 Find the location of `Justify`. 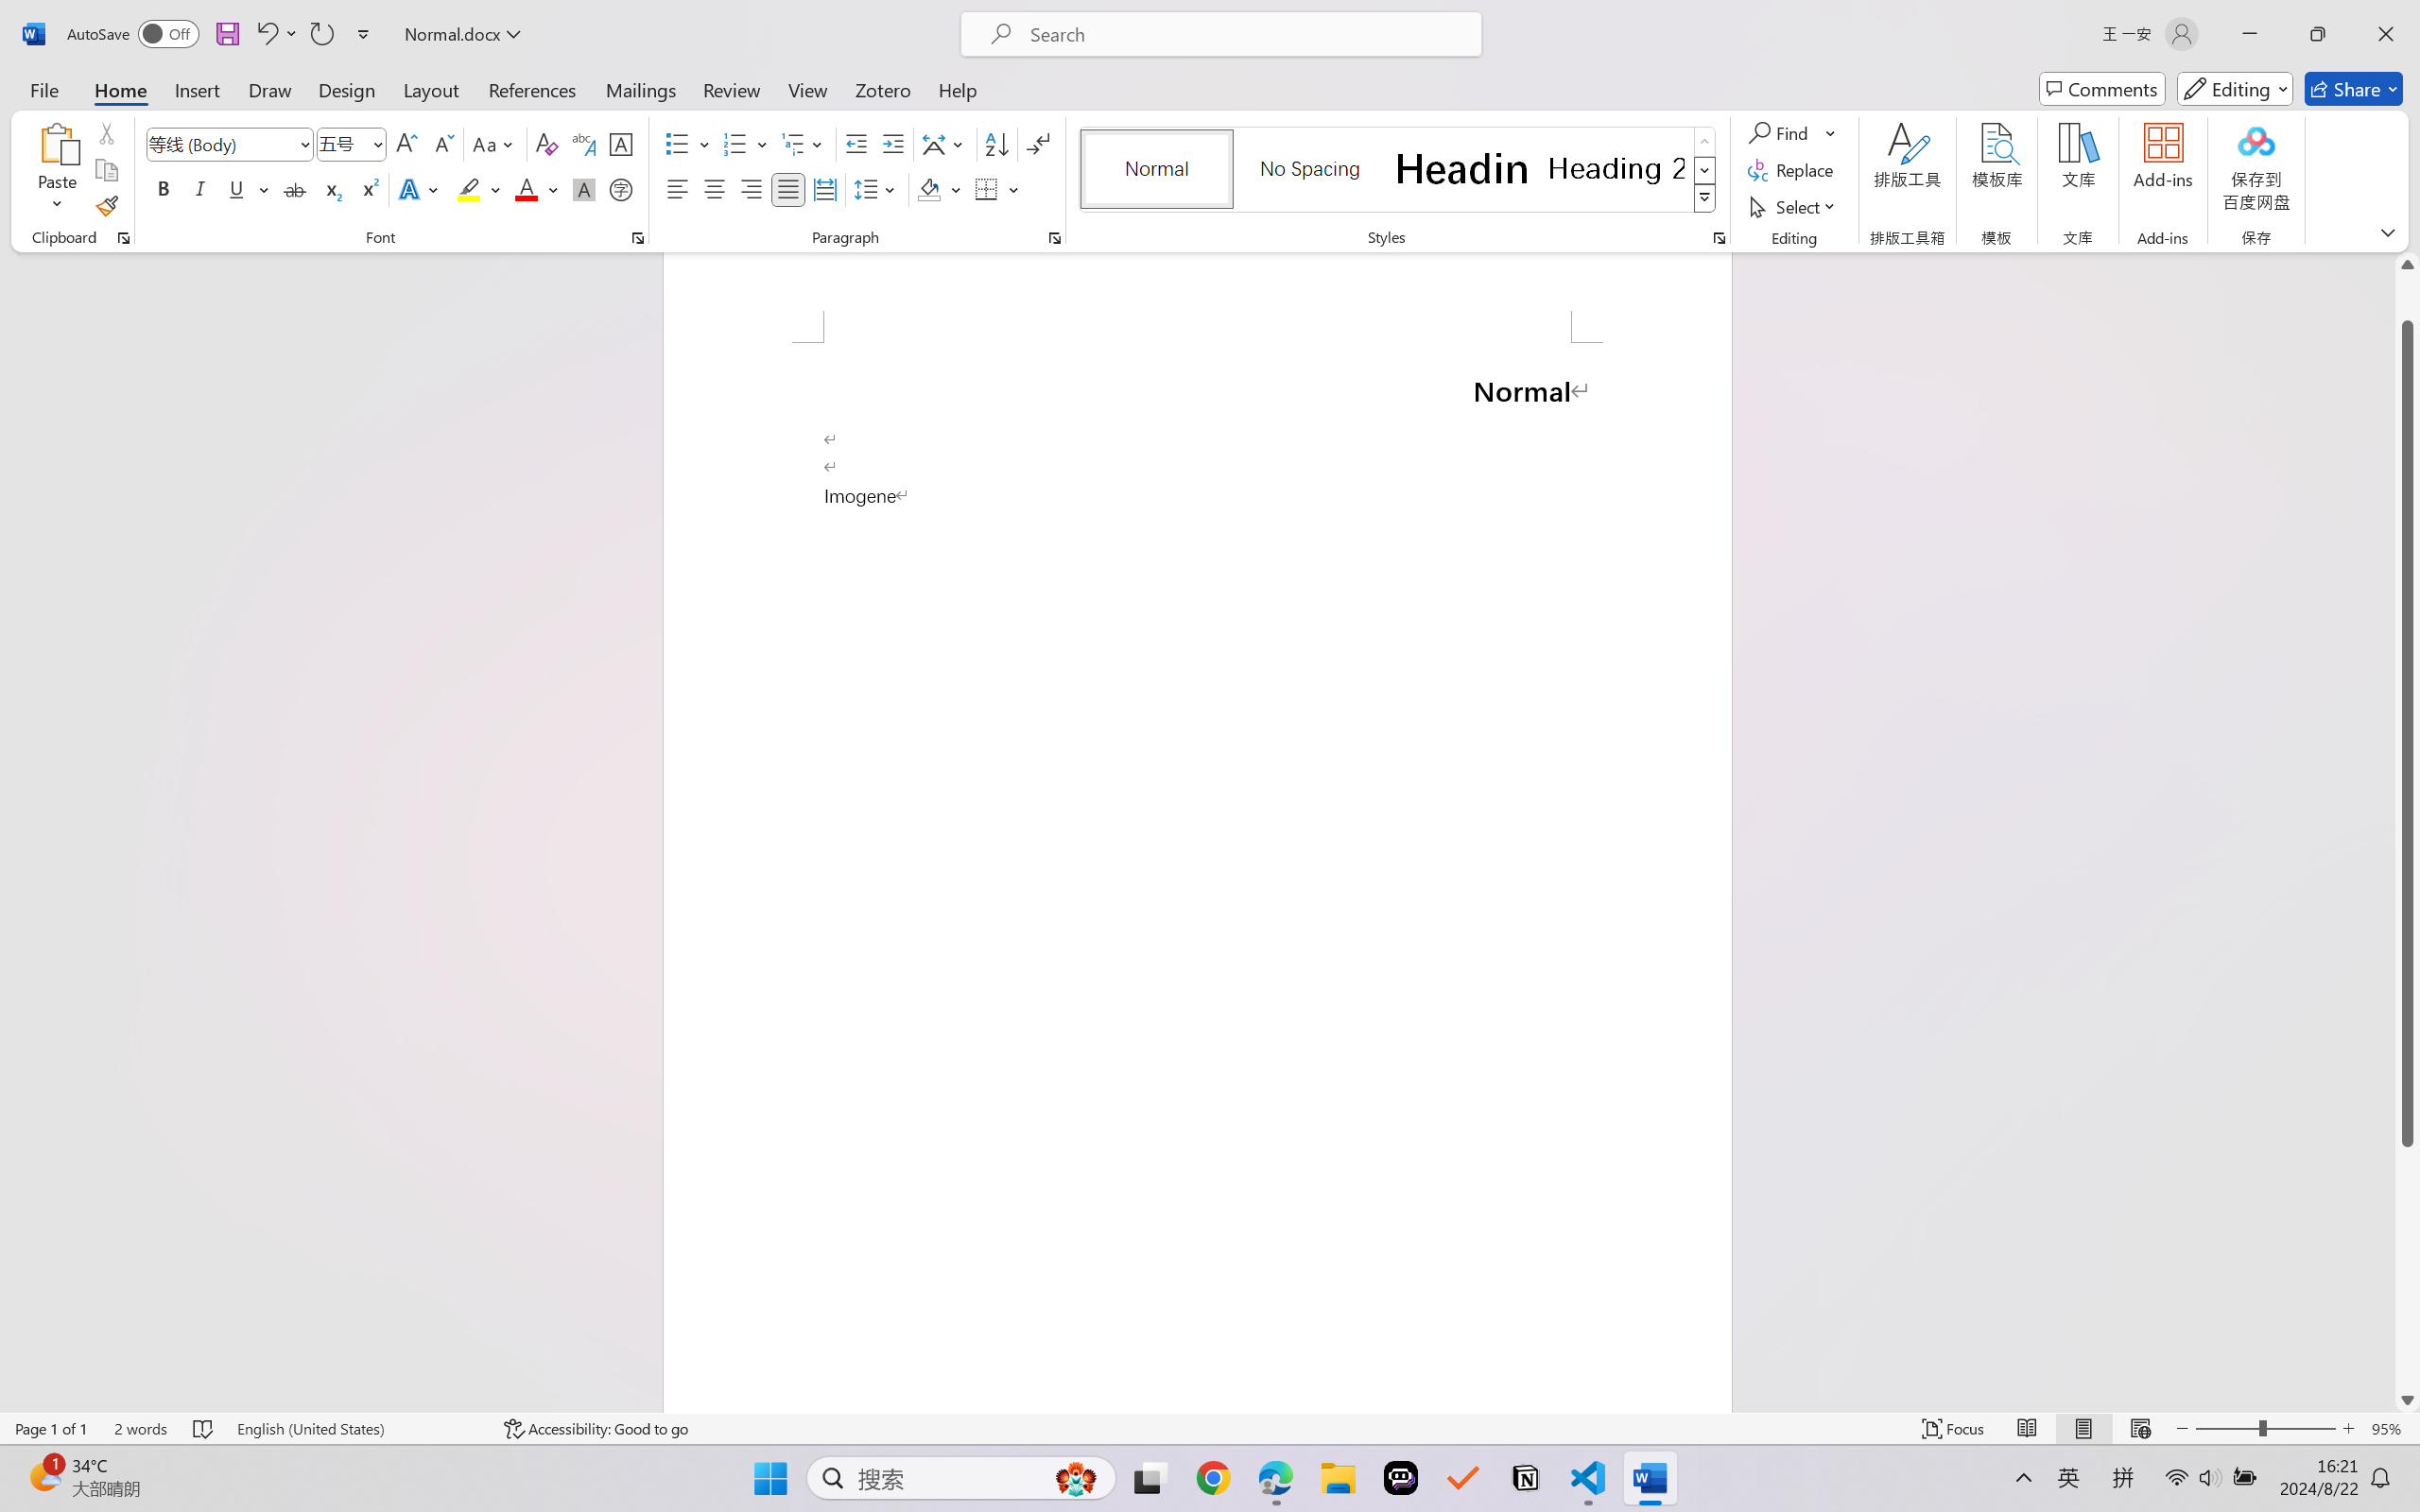

Justify is located at coordinates (788, 189).